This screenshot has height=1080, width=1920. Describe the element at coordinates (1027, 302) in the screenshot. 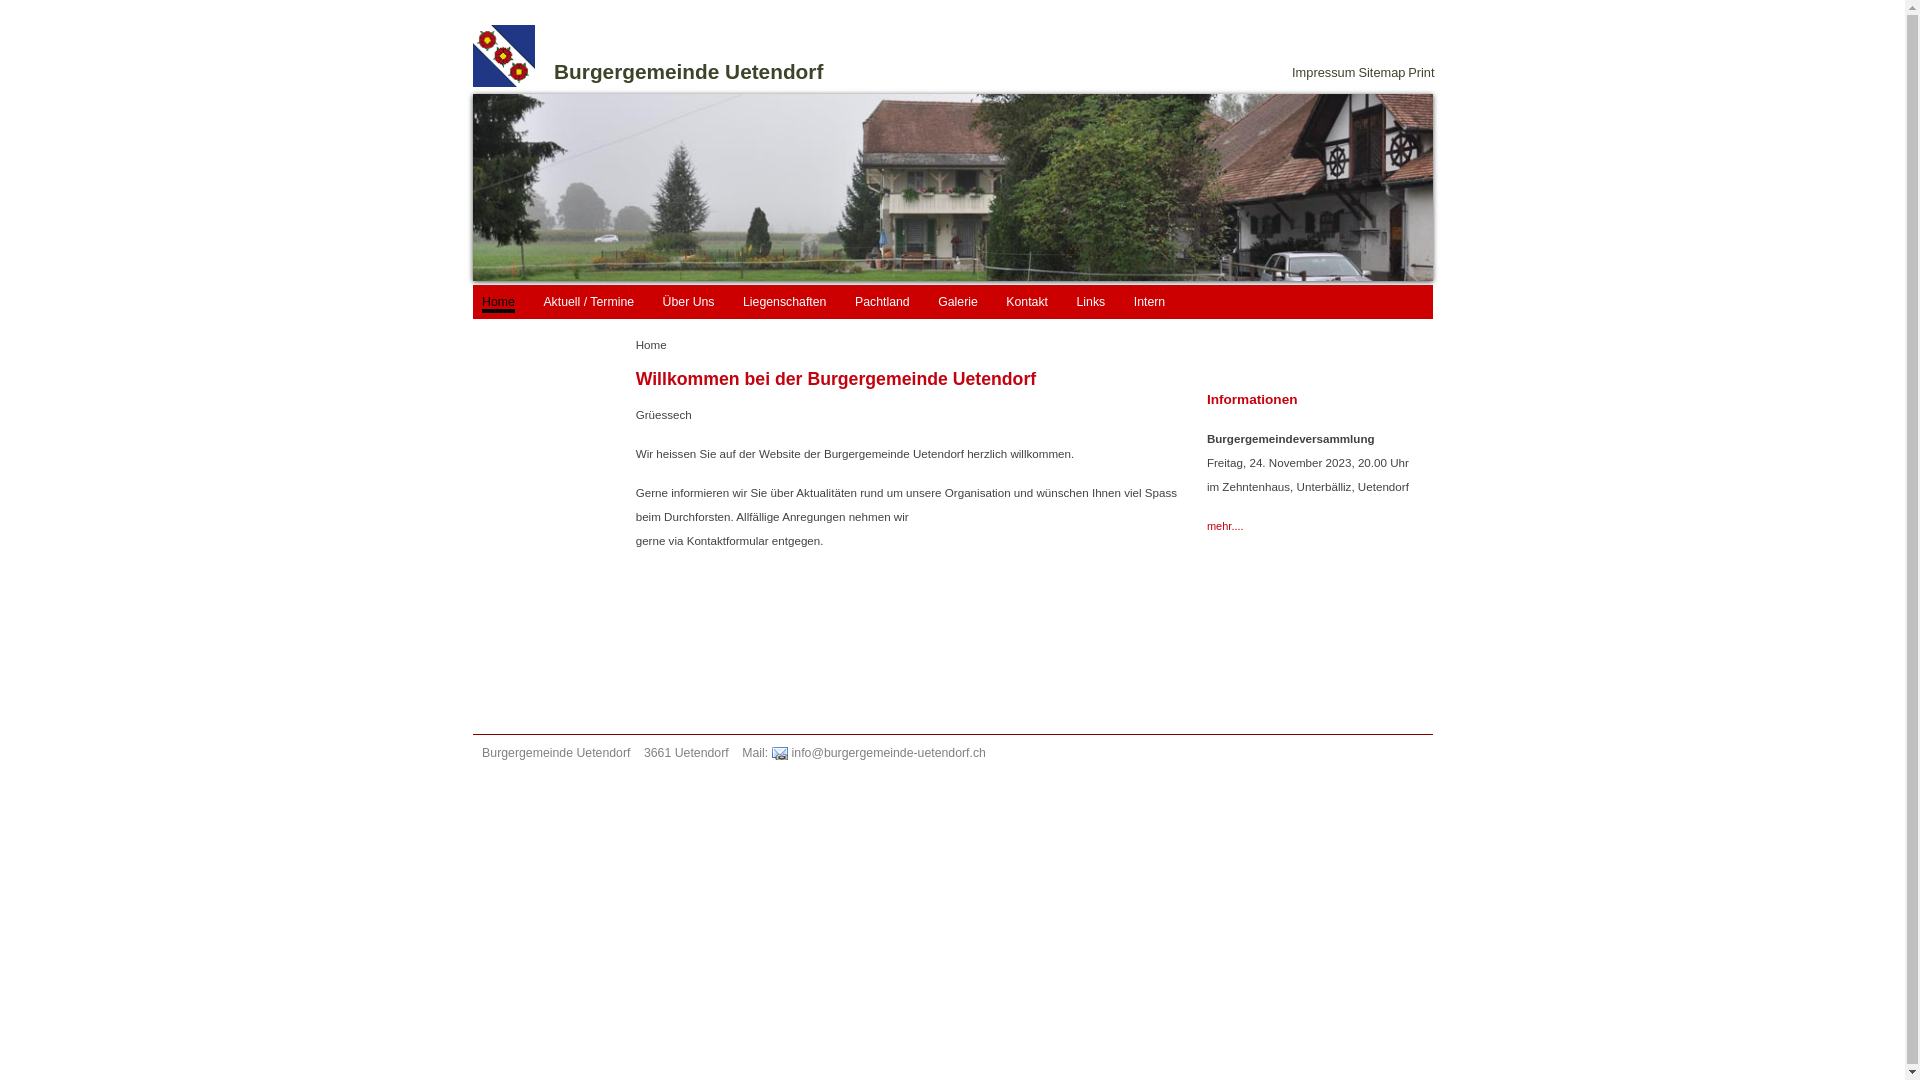

I see `Kontakt` at that location.